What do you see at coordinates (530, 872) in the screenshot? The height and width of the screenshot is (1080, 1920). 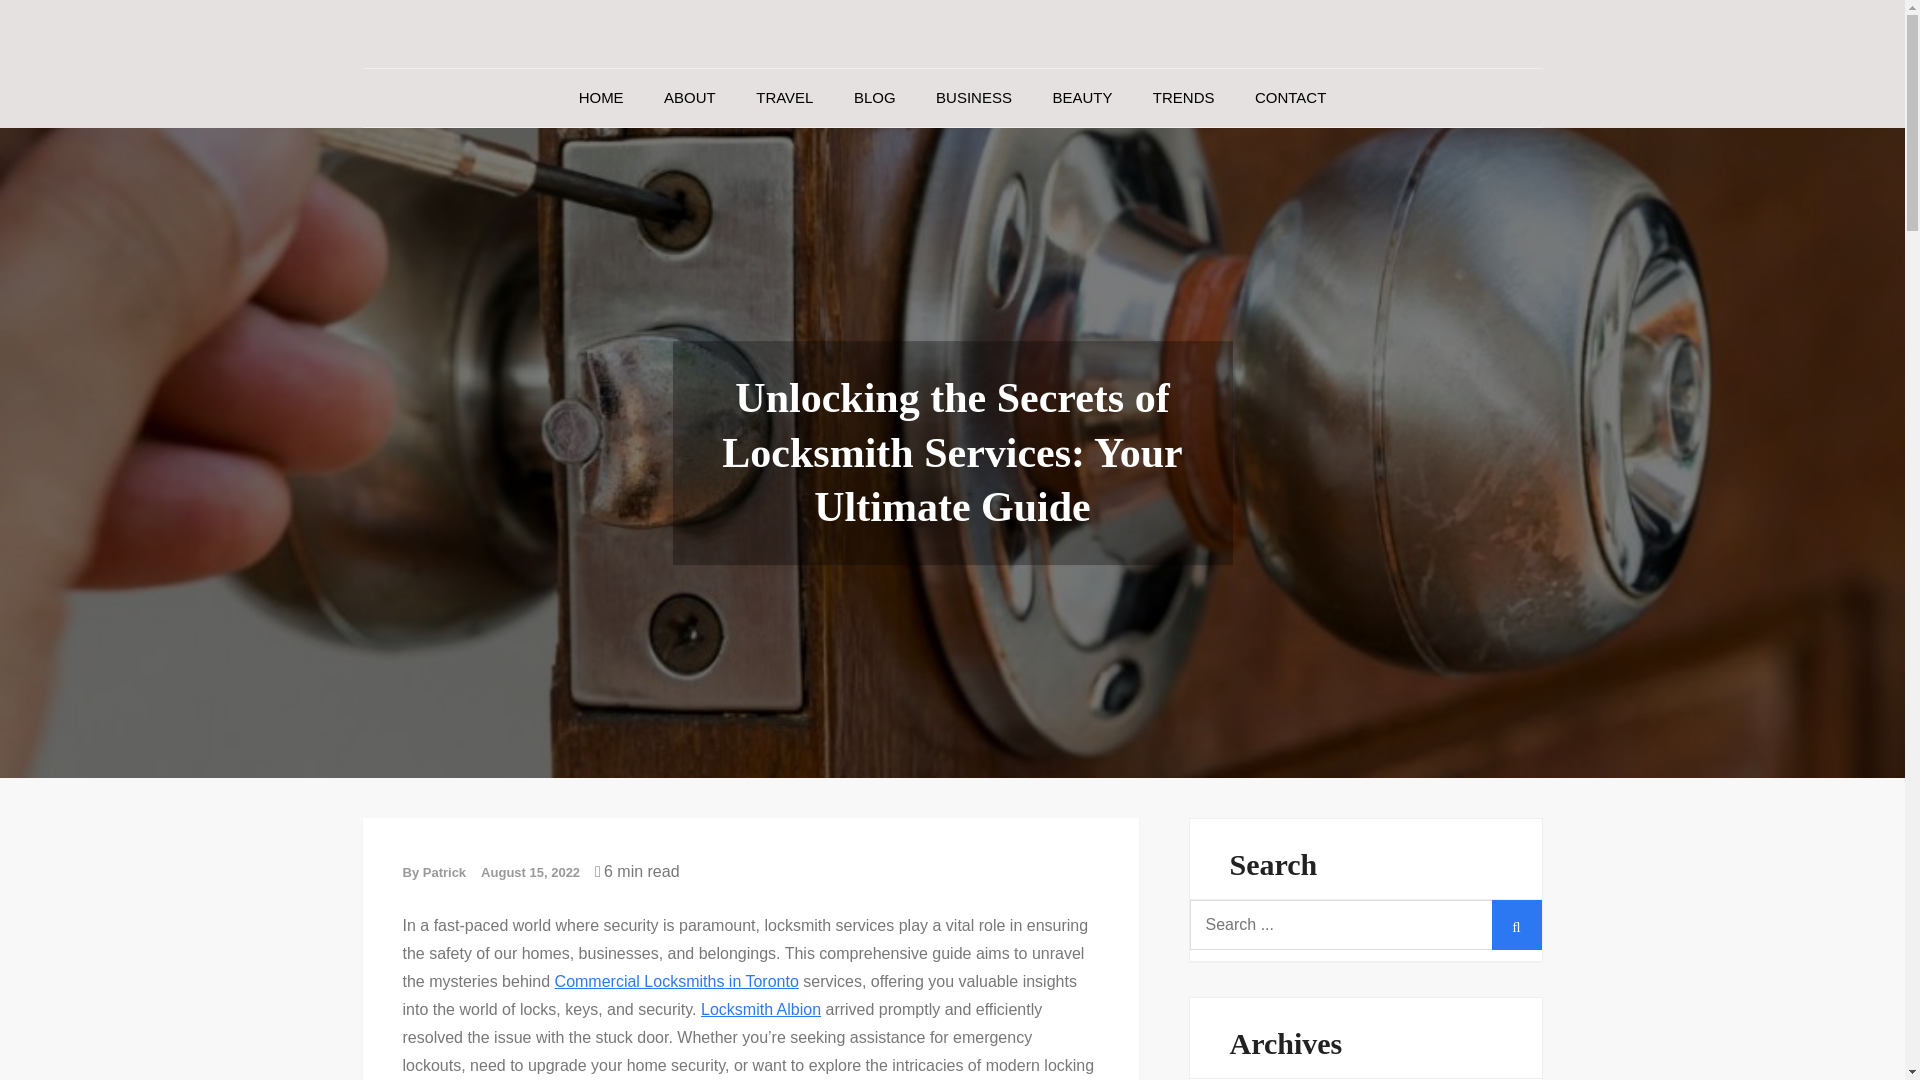 I see `August 15, 2022` at bounding box center [530, 872].